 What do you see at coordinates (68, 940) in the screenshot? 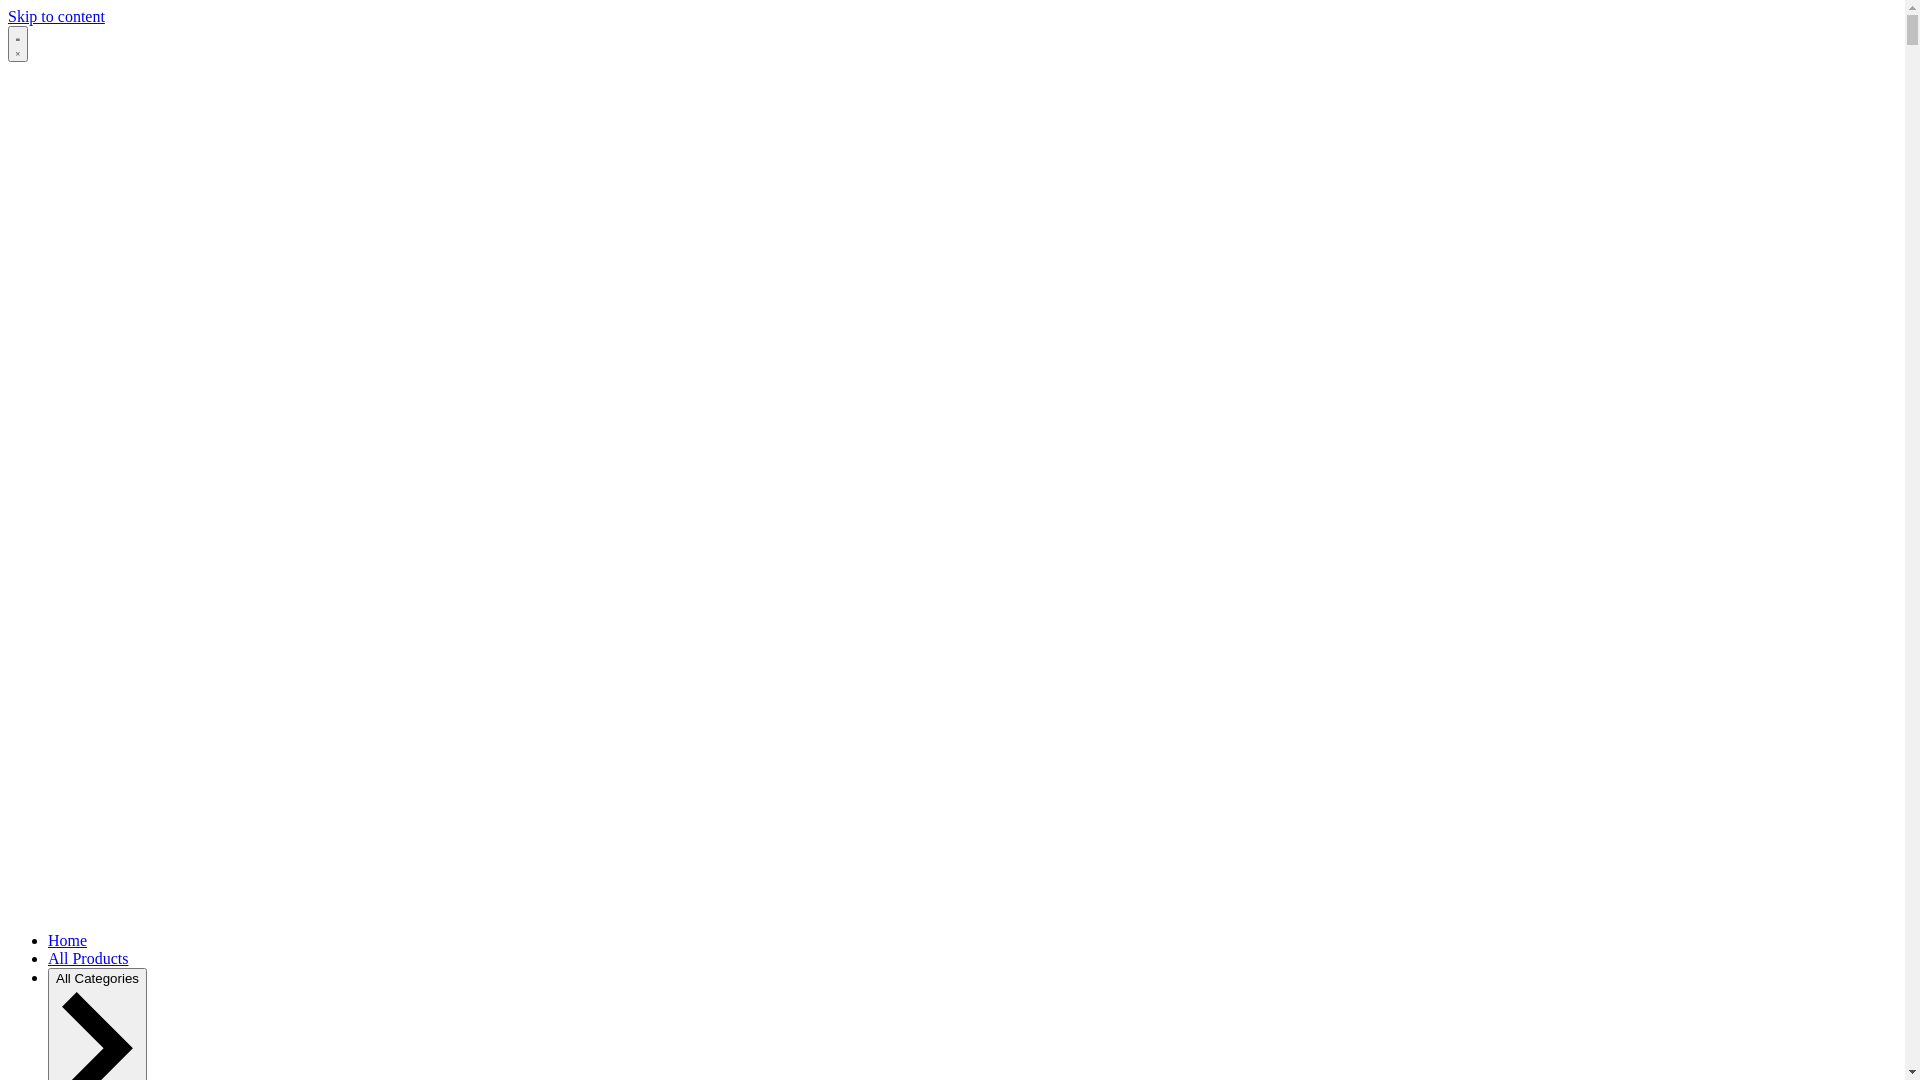
I see `Home` at bounding box center [68, 940].